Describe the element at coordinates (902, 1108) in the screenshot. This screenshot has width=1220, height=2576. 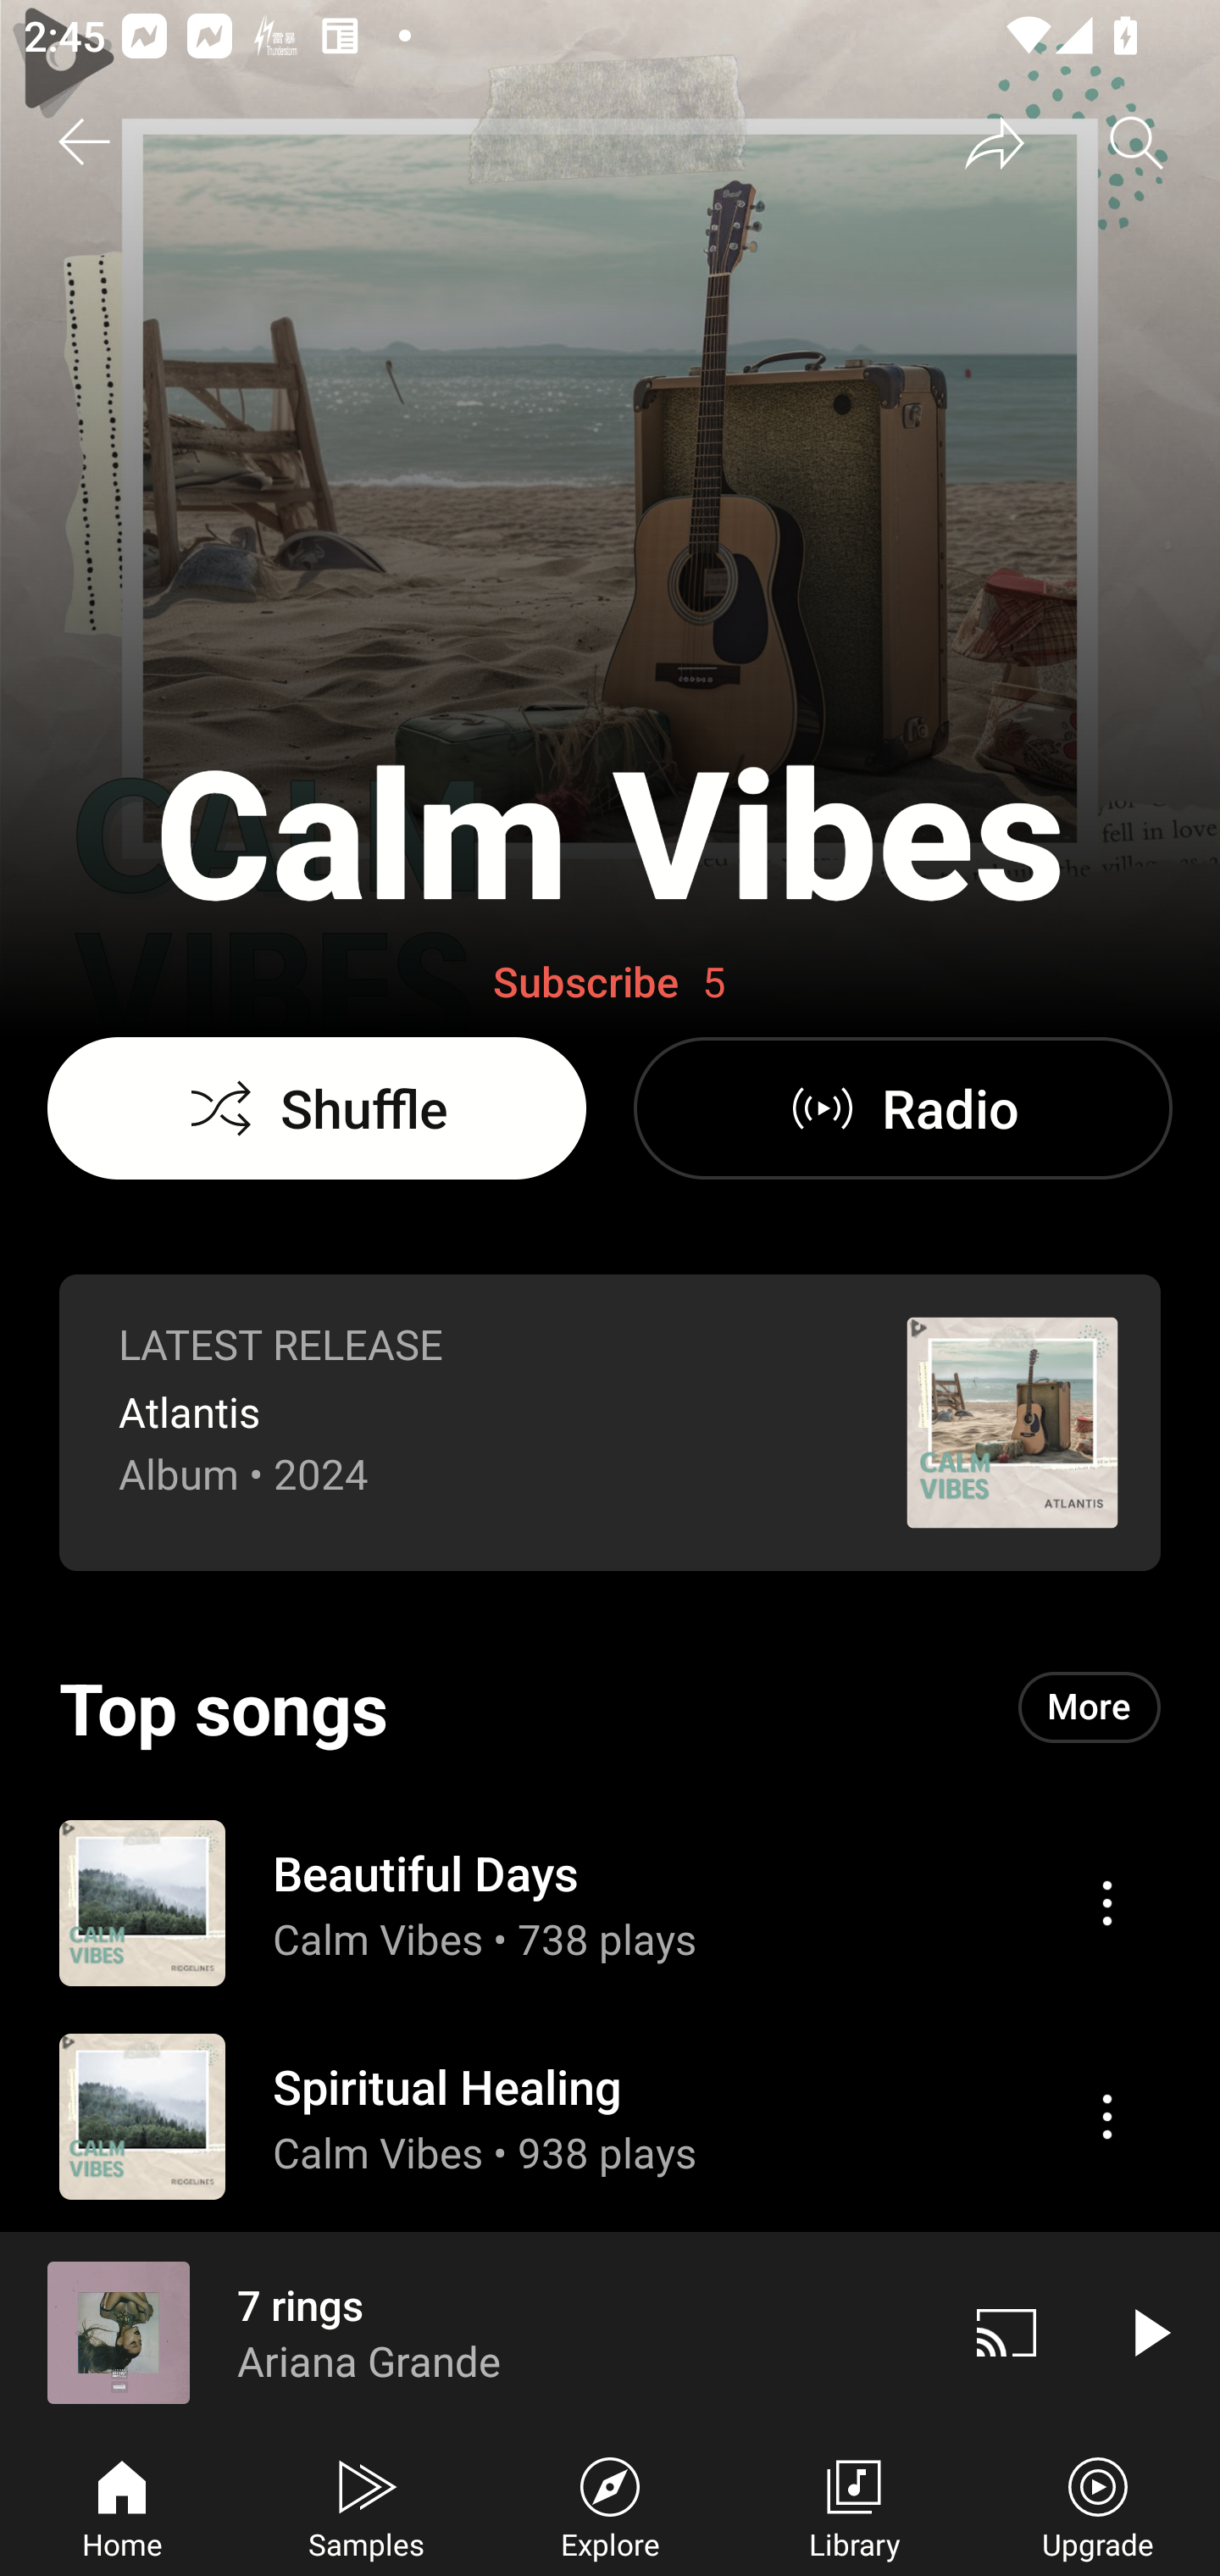
I see `Radio` at that location.